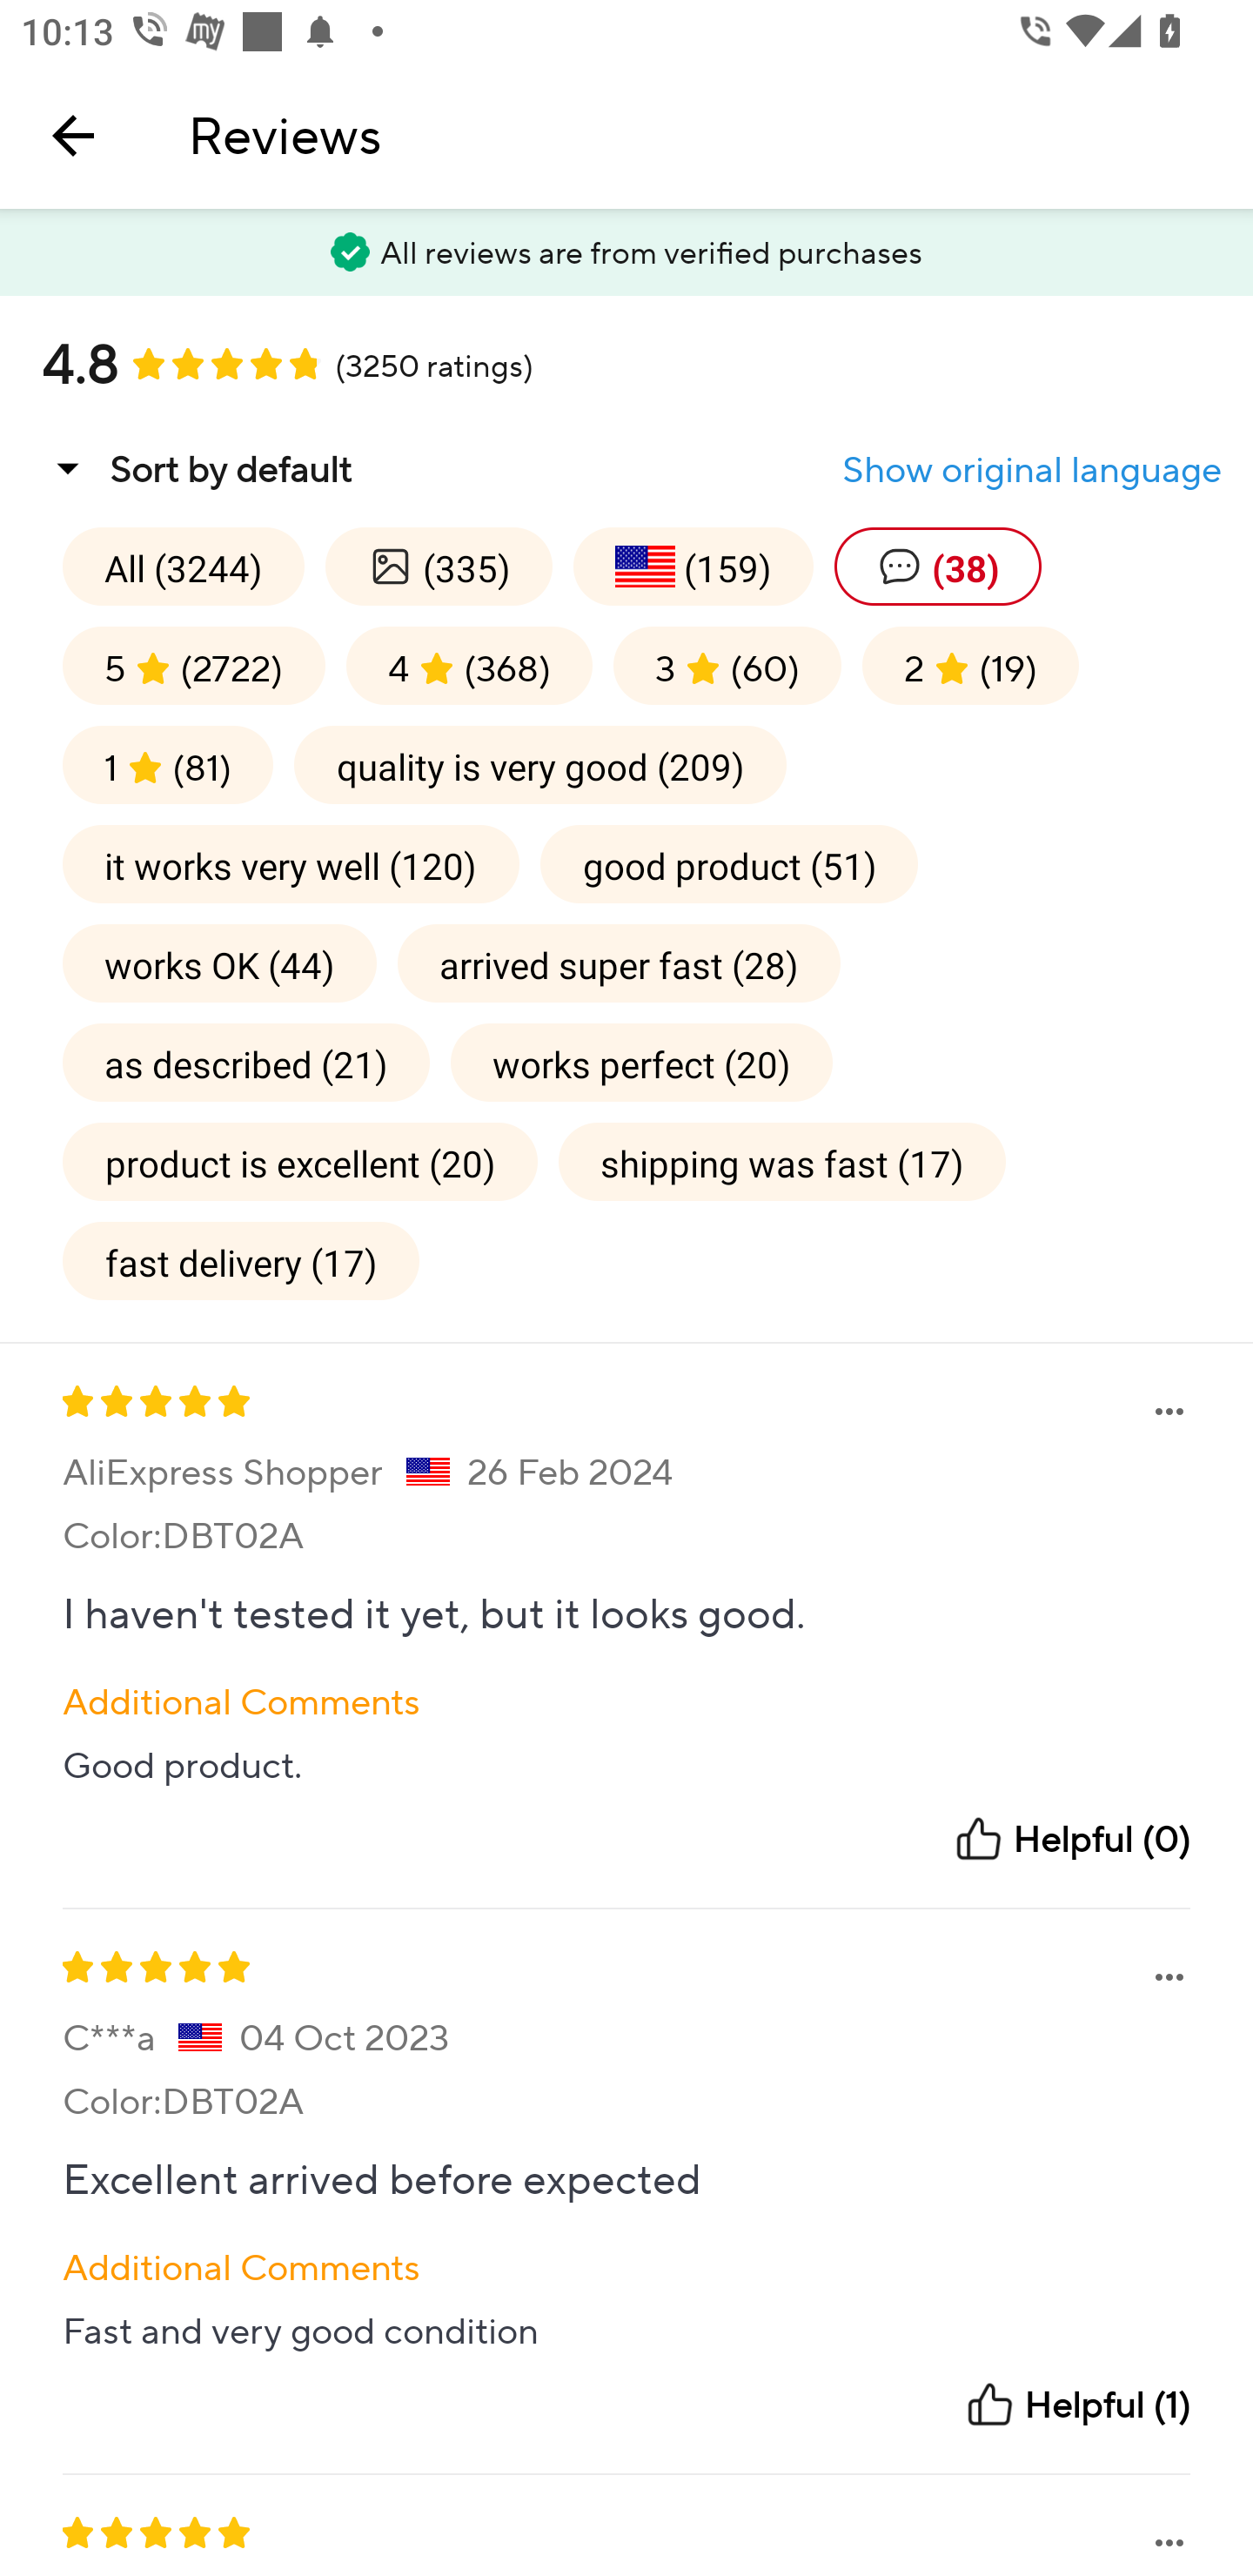  What do you see at coordinates (469, 666) in the screenshot?
I see `4 (368)` at bounding box center [469, 666].